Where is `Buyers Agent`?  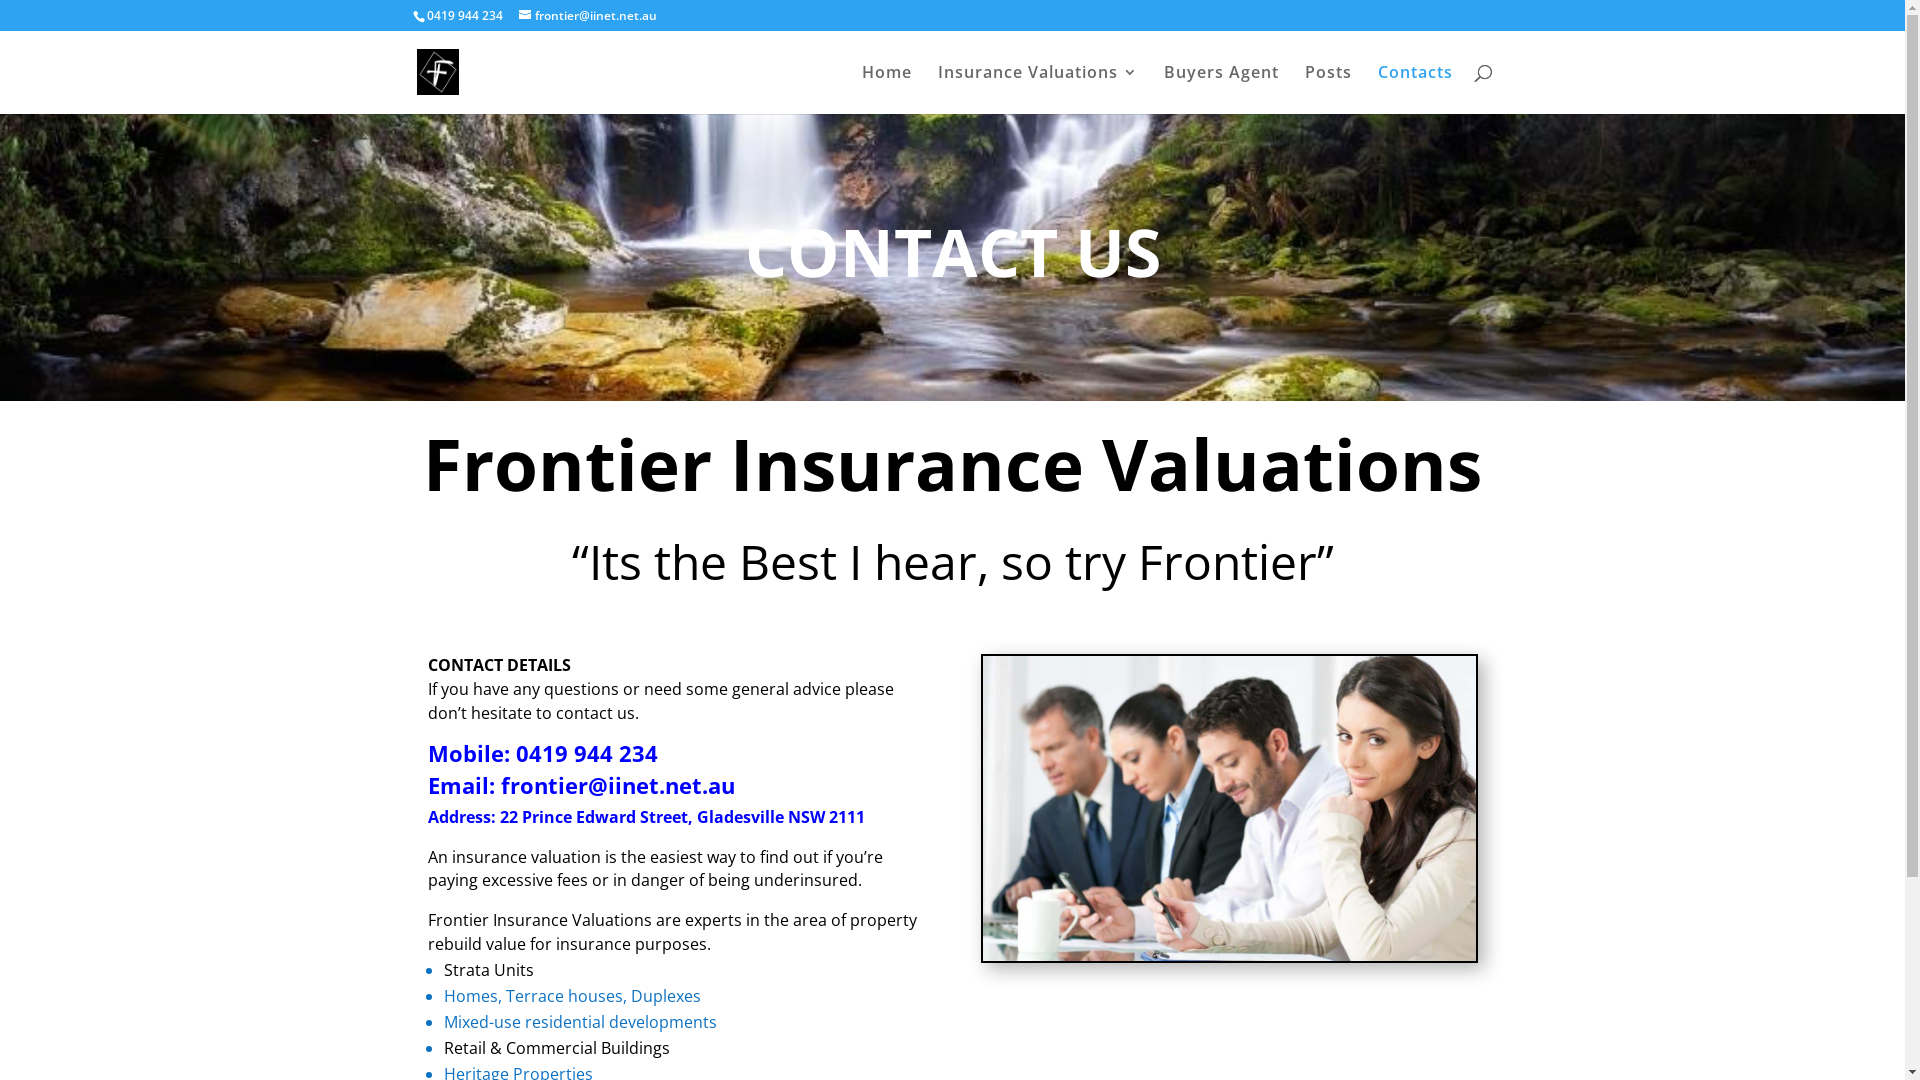 Buyers Agent is located at coordinates (1222, 90).